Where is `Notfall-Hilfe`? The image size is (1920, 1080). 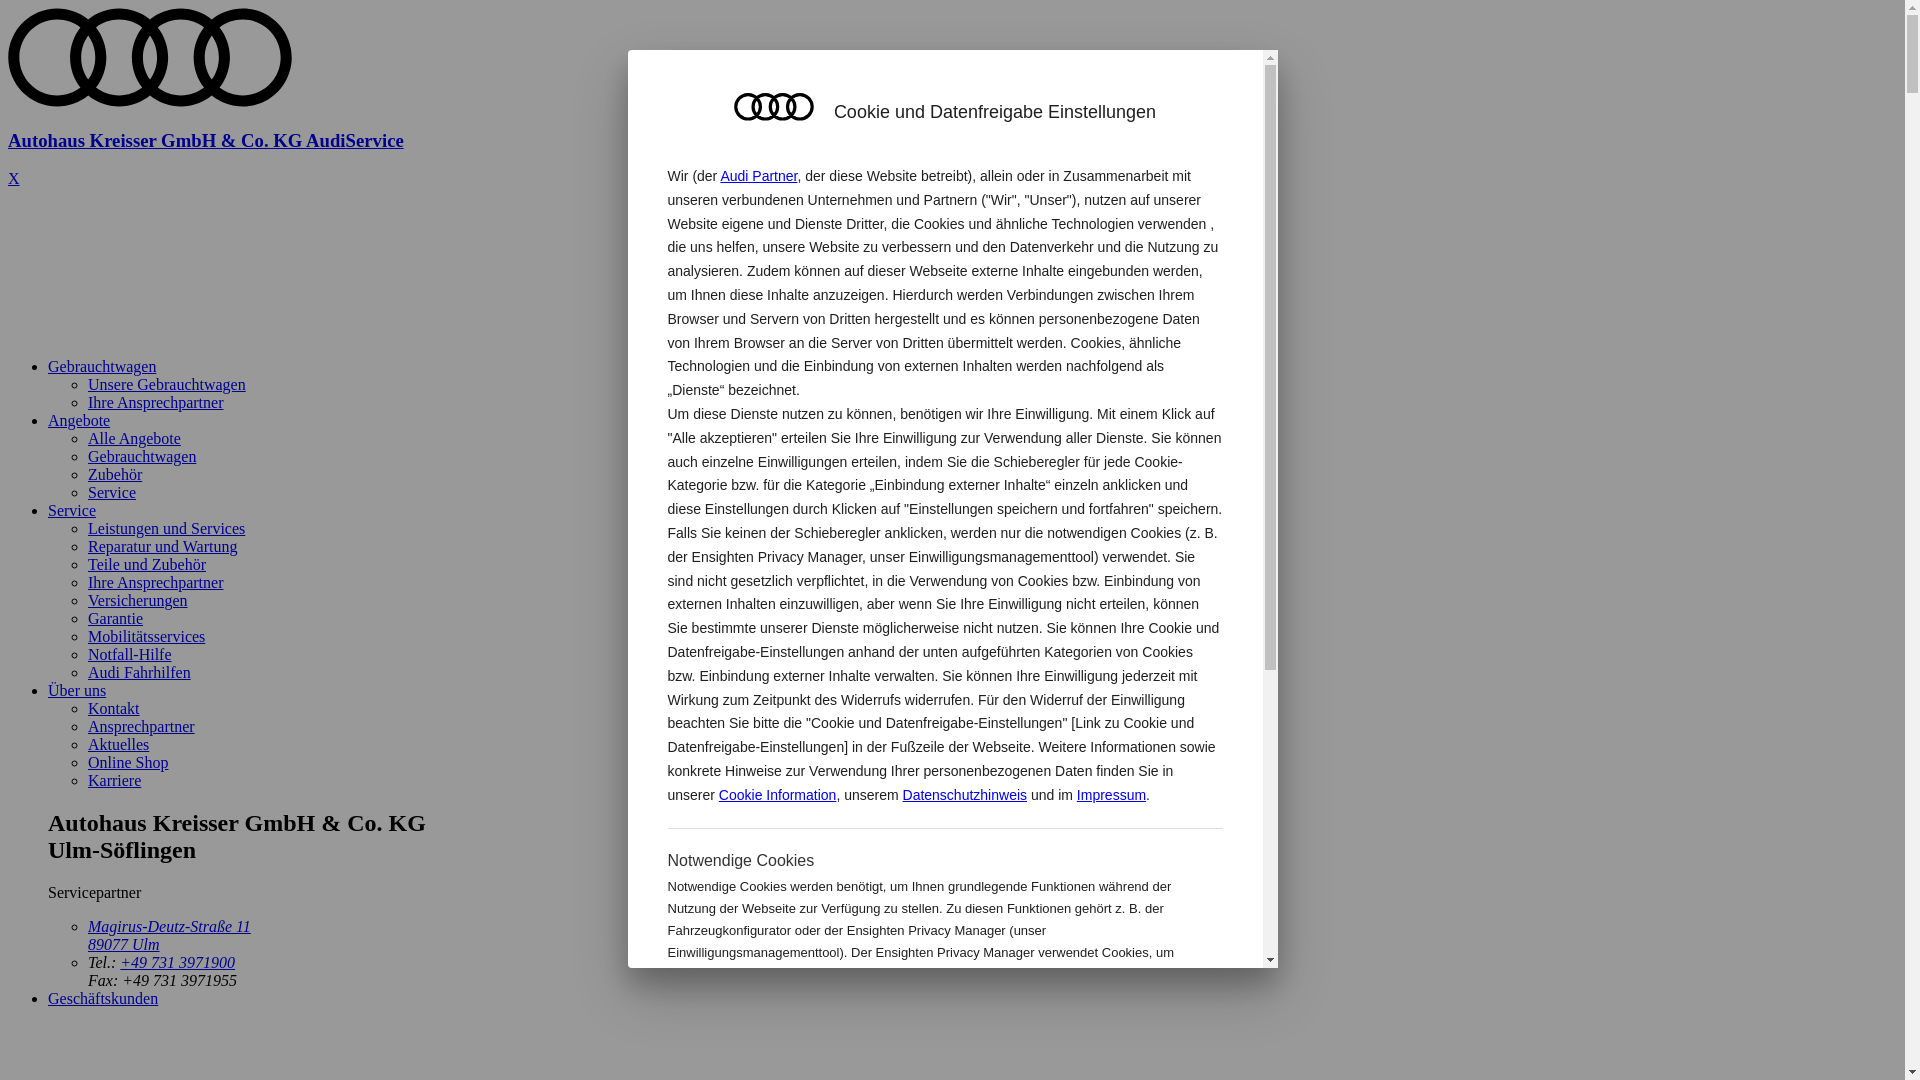 Notfall-Hilfe is located at coordinates (130, 654).